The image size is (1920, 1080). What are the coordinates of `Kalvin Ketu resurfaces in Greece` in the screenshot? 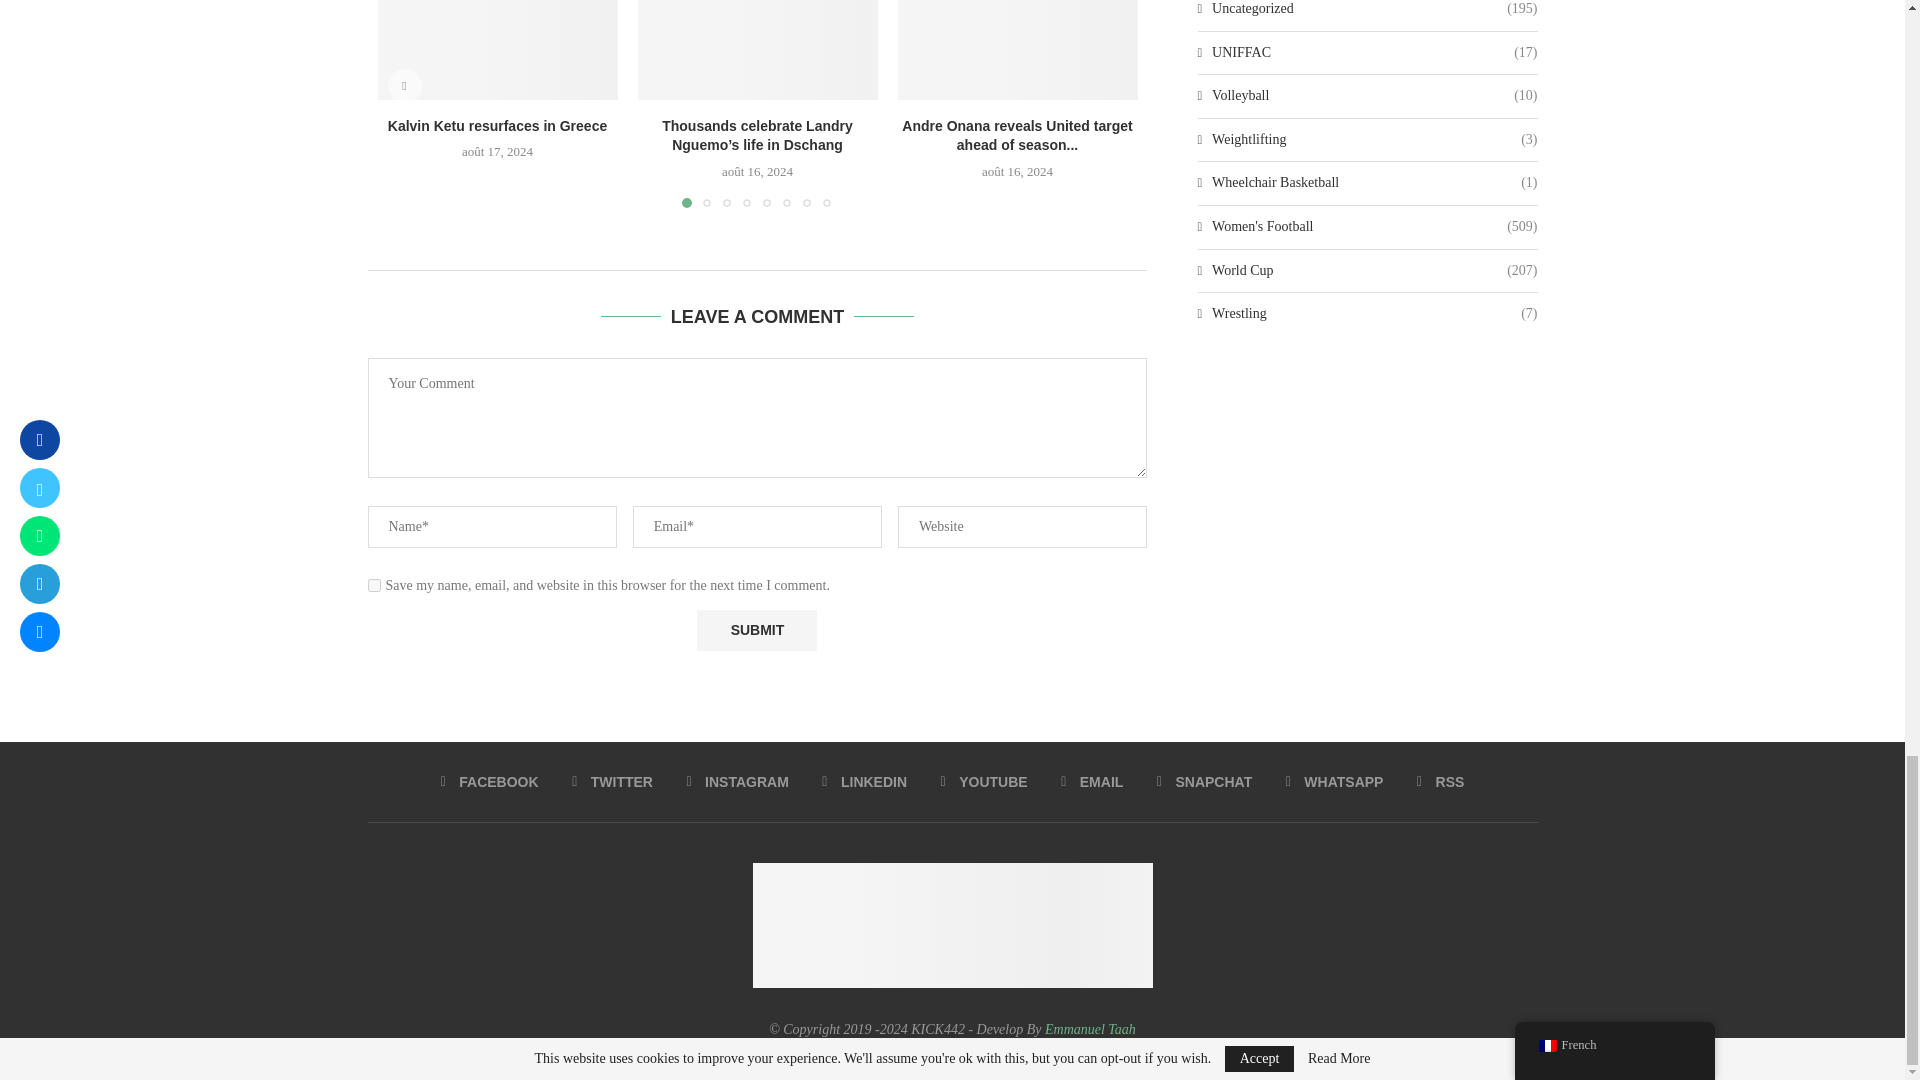 It's located at (498, 50).